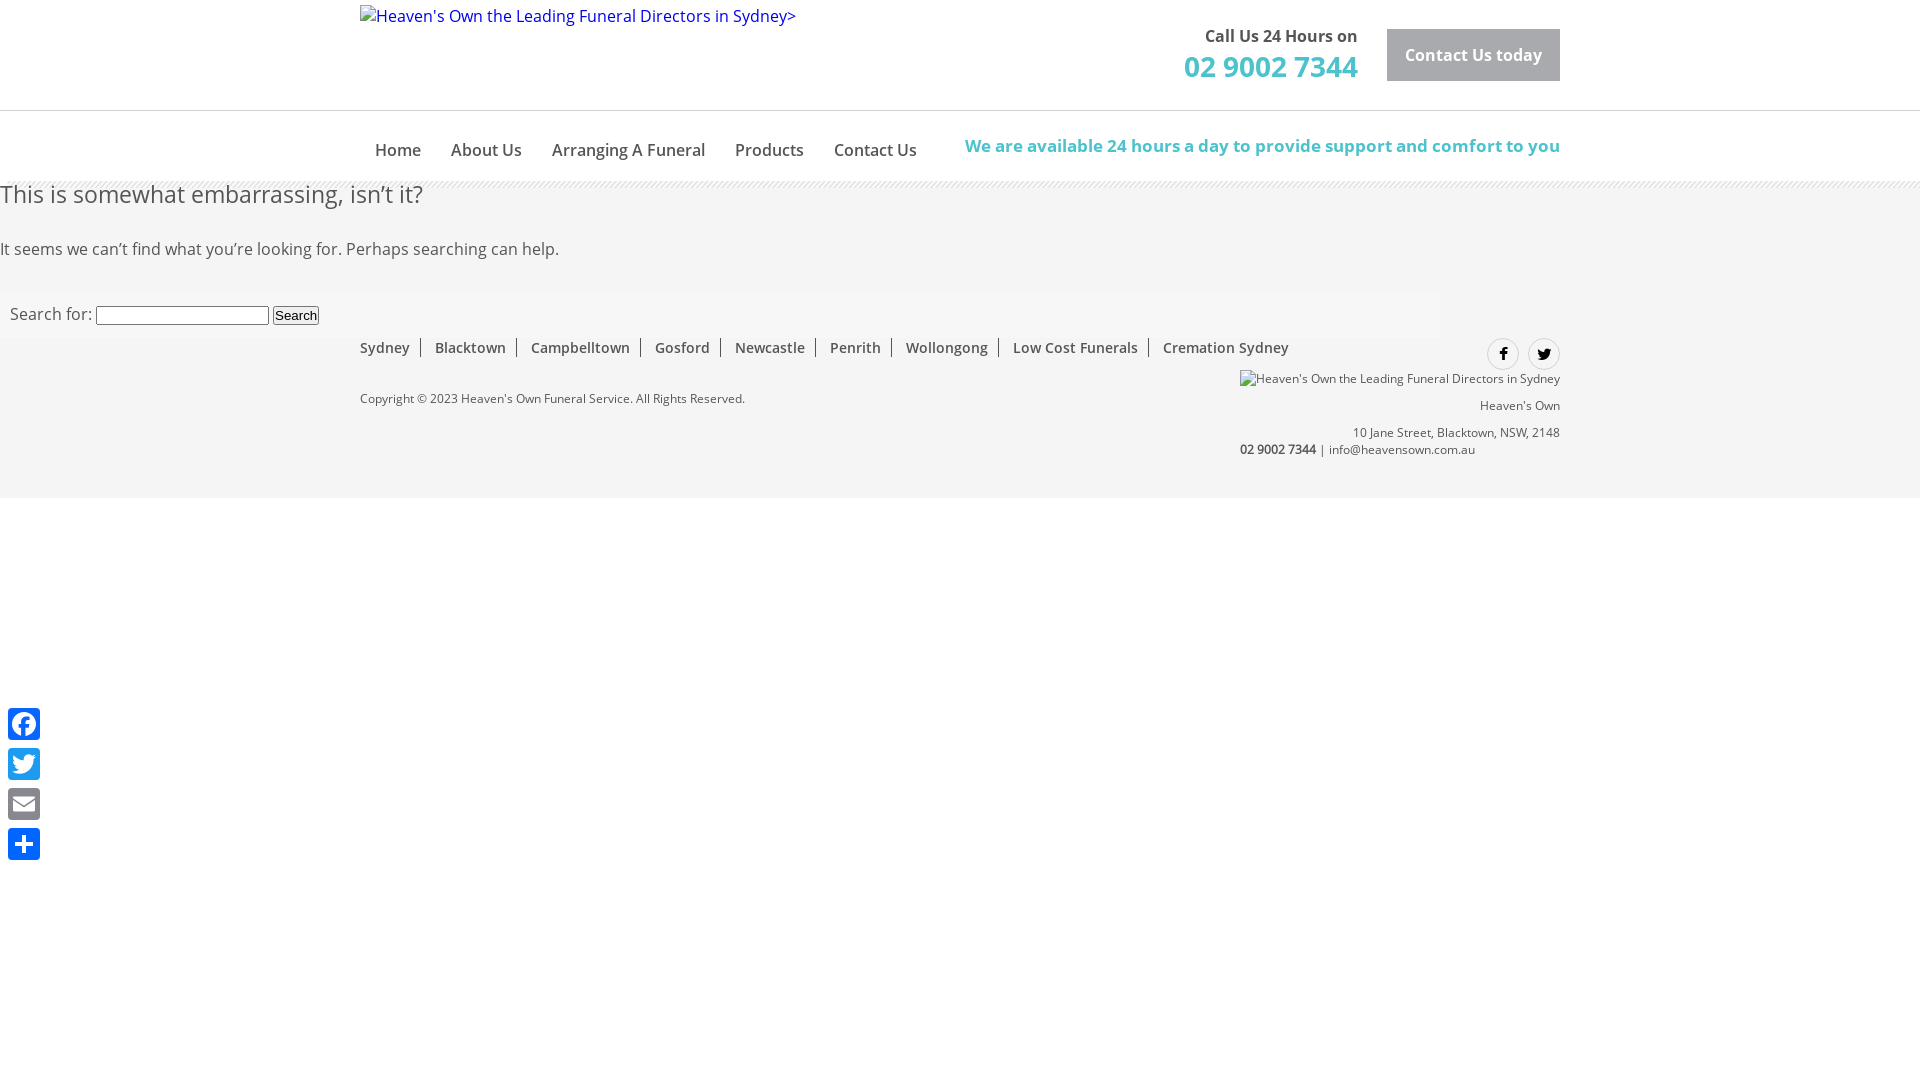  Describe the element at coordinates (856, 348) in the screenshot. I see `Penrith` at that location.